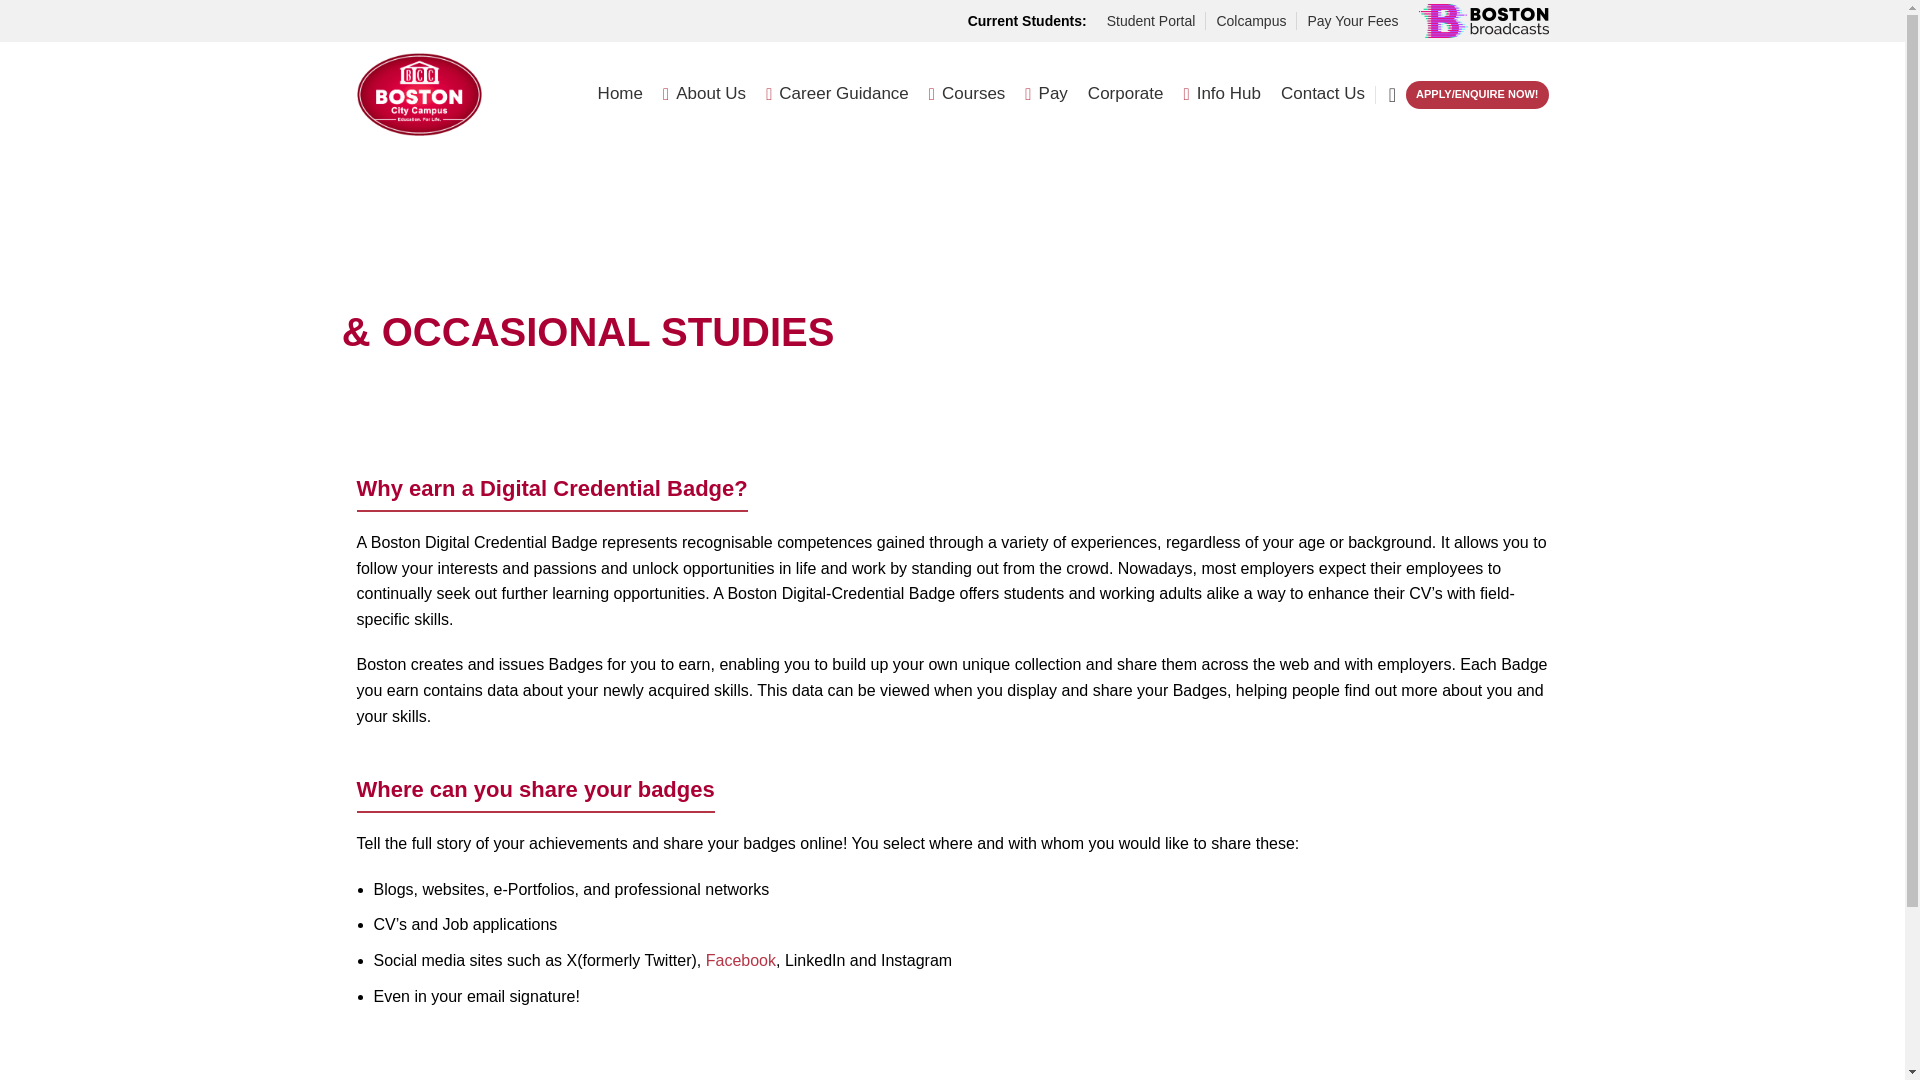 The image size is (1920, 1080). I want to click on Boston Broadcasts, so click(1482, 20).